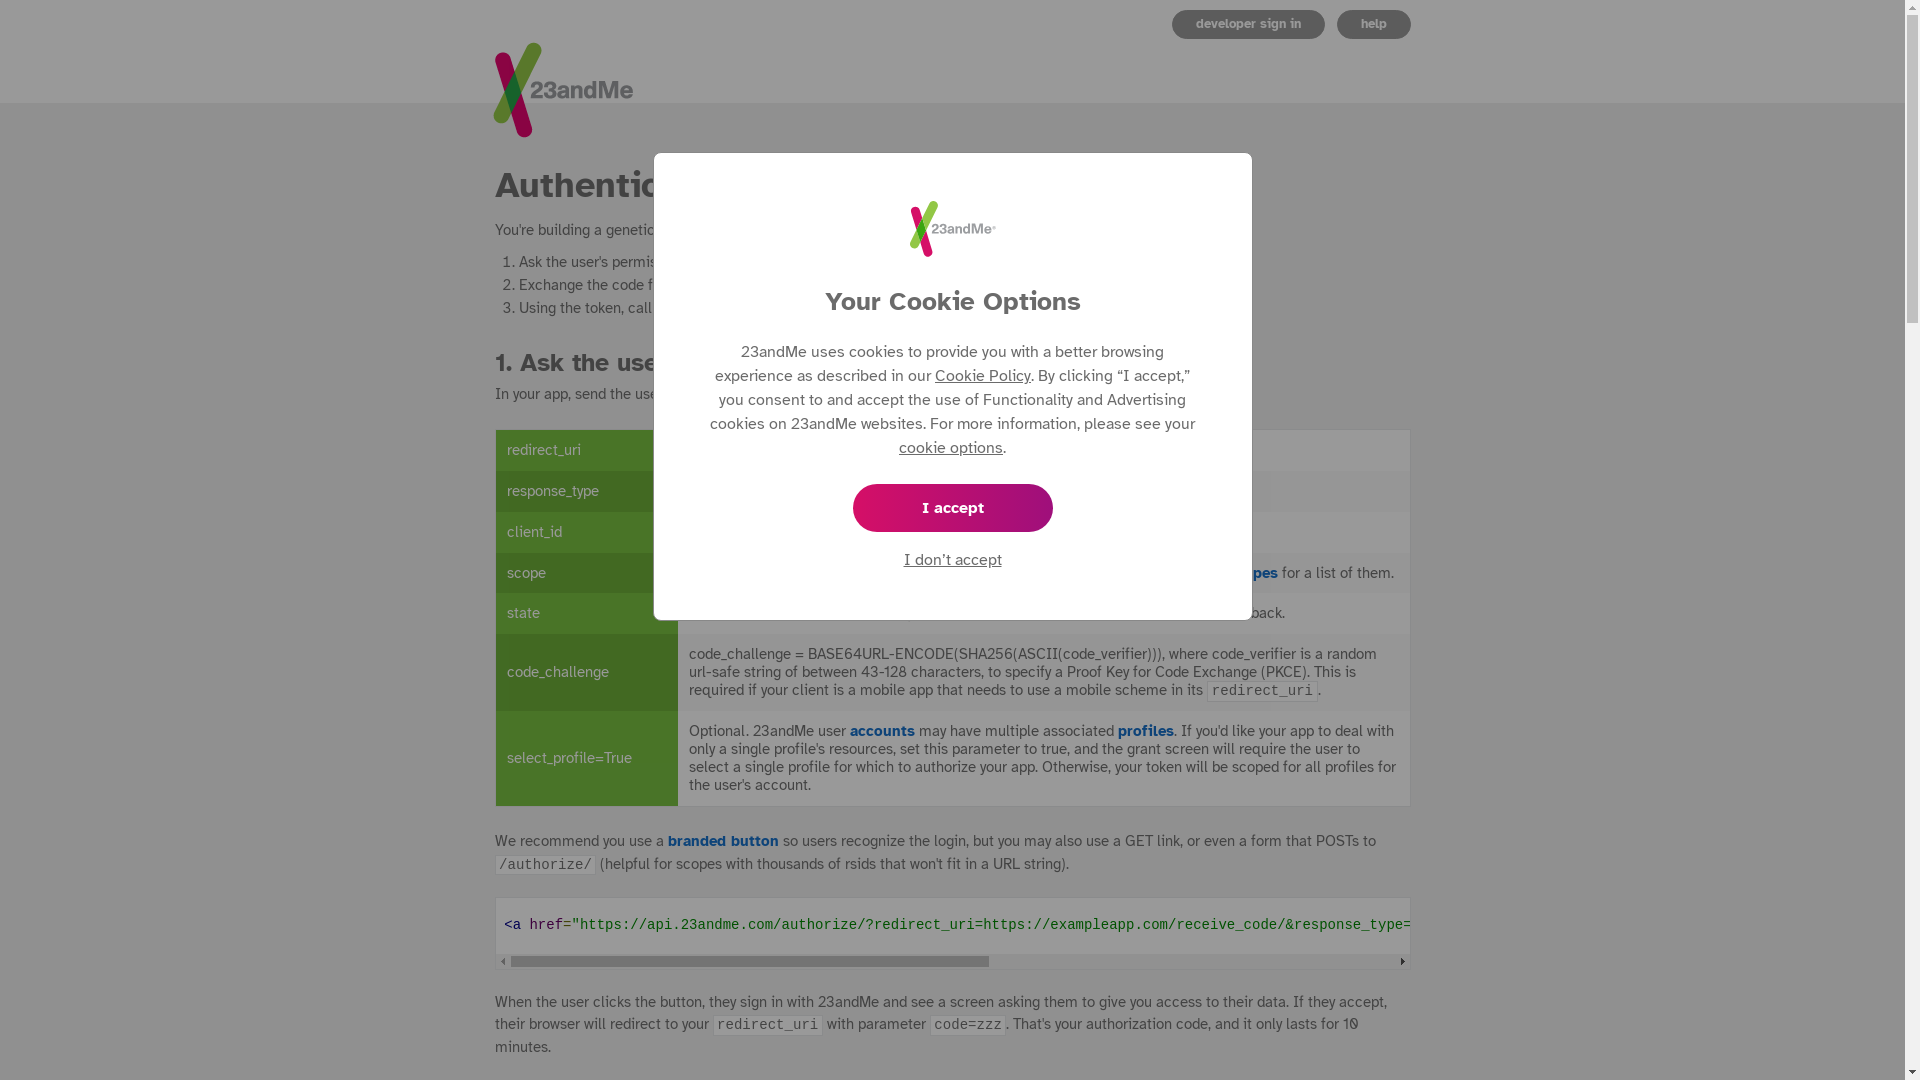  I want to click on your dashboard, so click(884, 450).